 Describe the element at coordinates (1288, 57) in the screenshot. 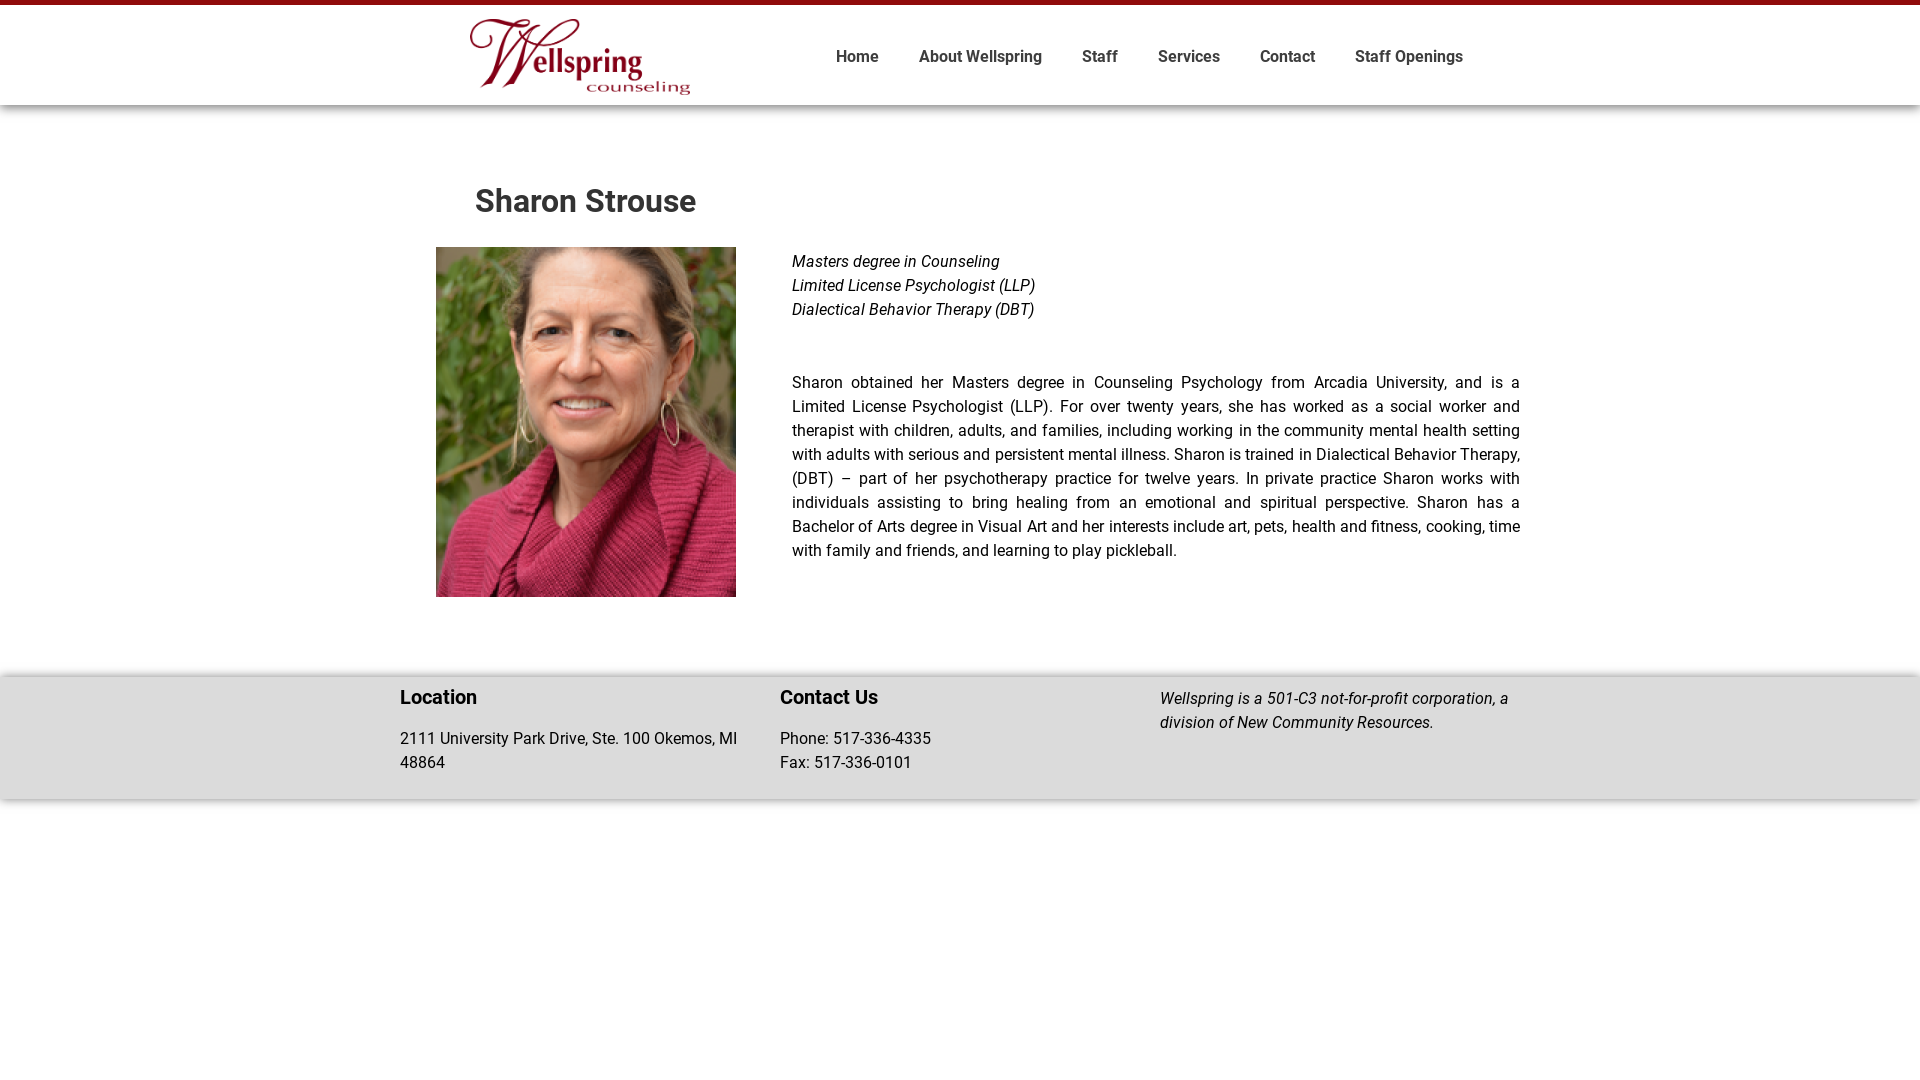

I see `Contact` at that location.